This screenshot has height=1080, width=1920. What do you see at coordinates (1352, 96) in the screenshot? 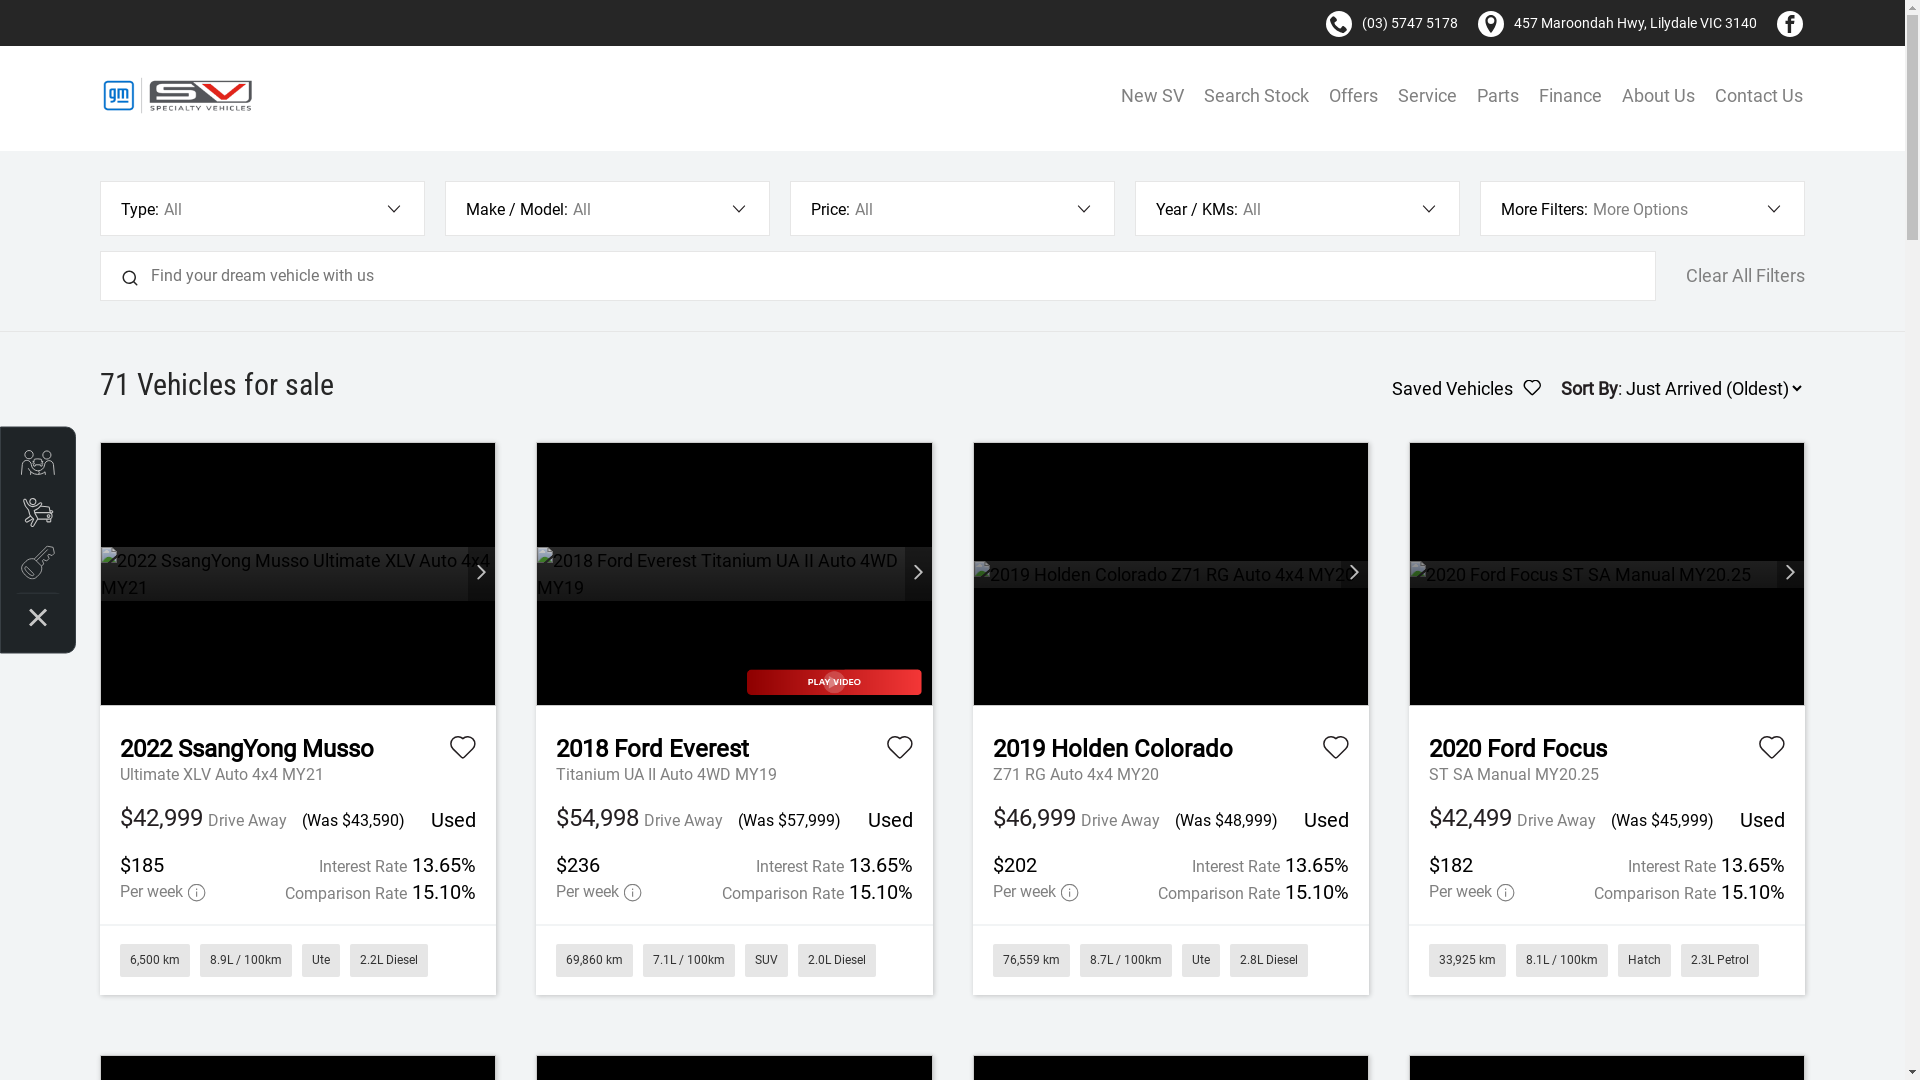
I see `Offers` at bounding box center [1352, 96].